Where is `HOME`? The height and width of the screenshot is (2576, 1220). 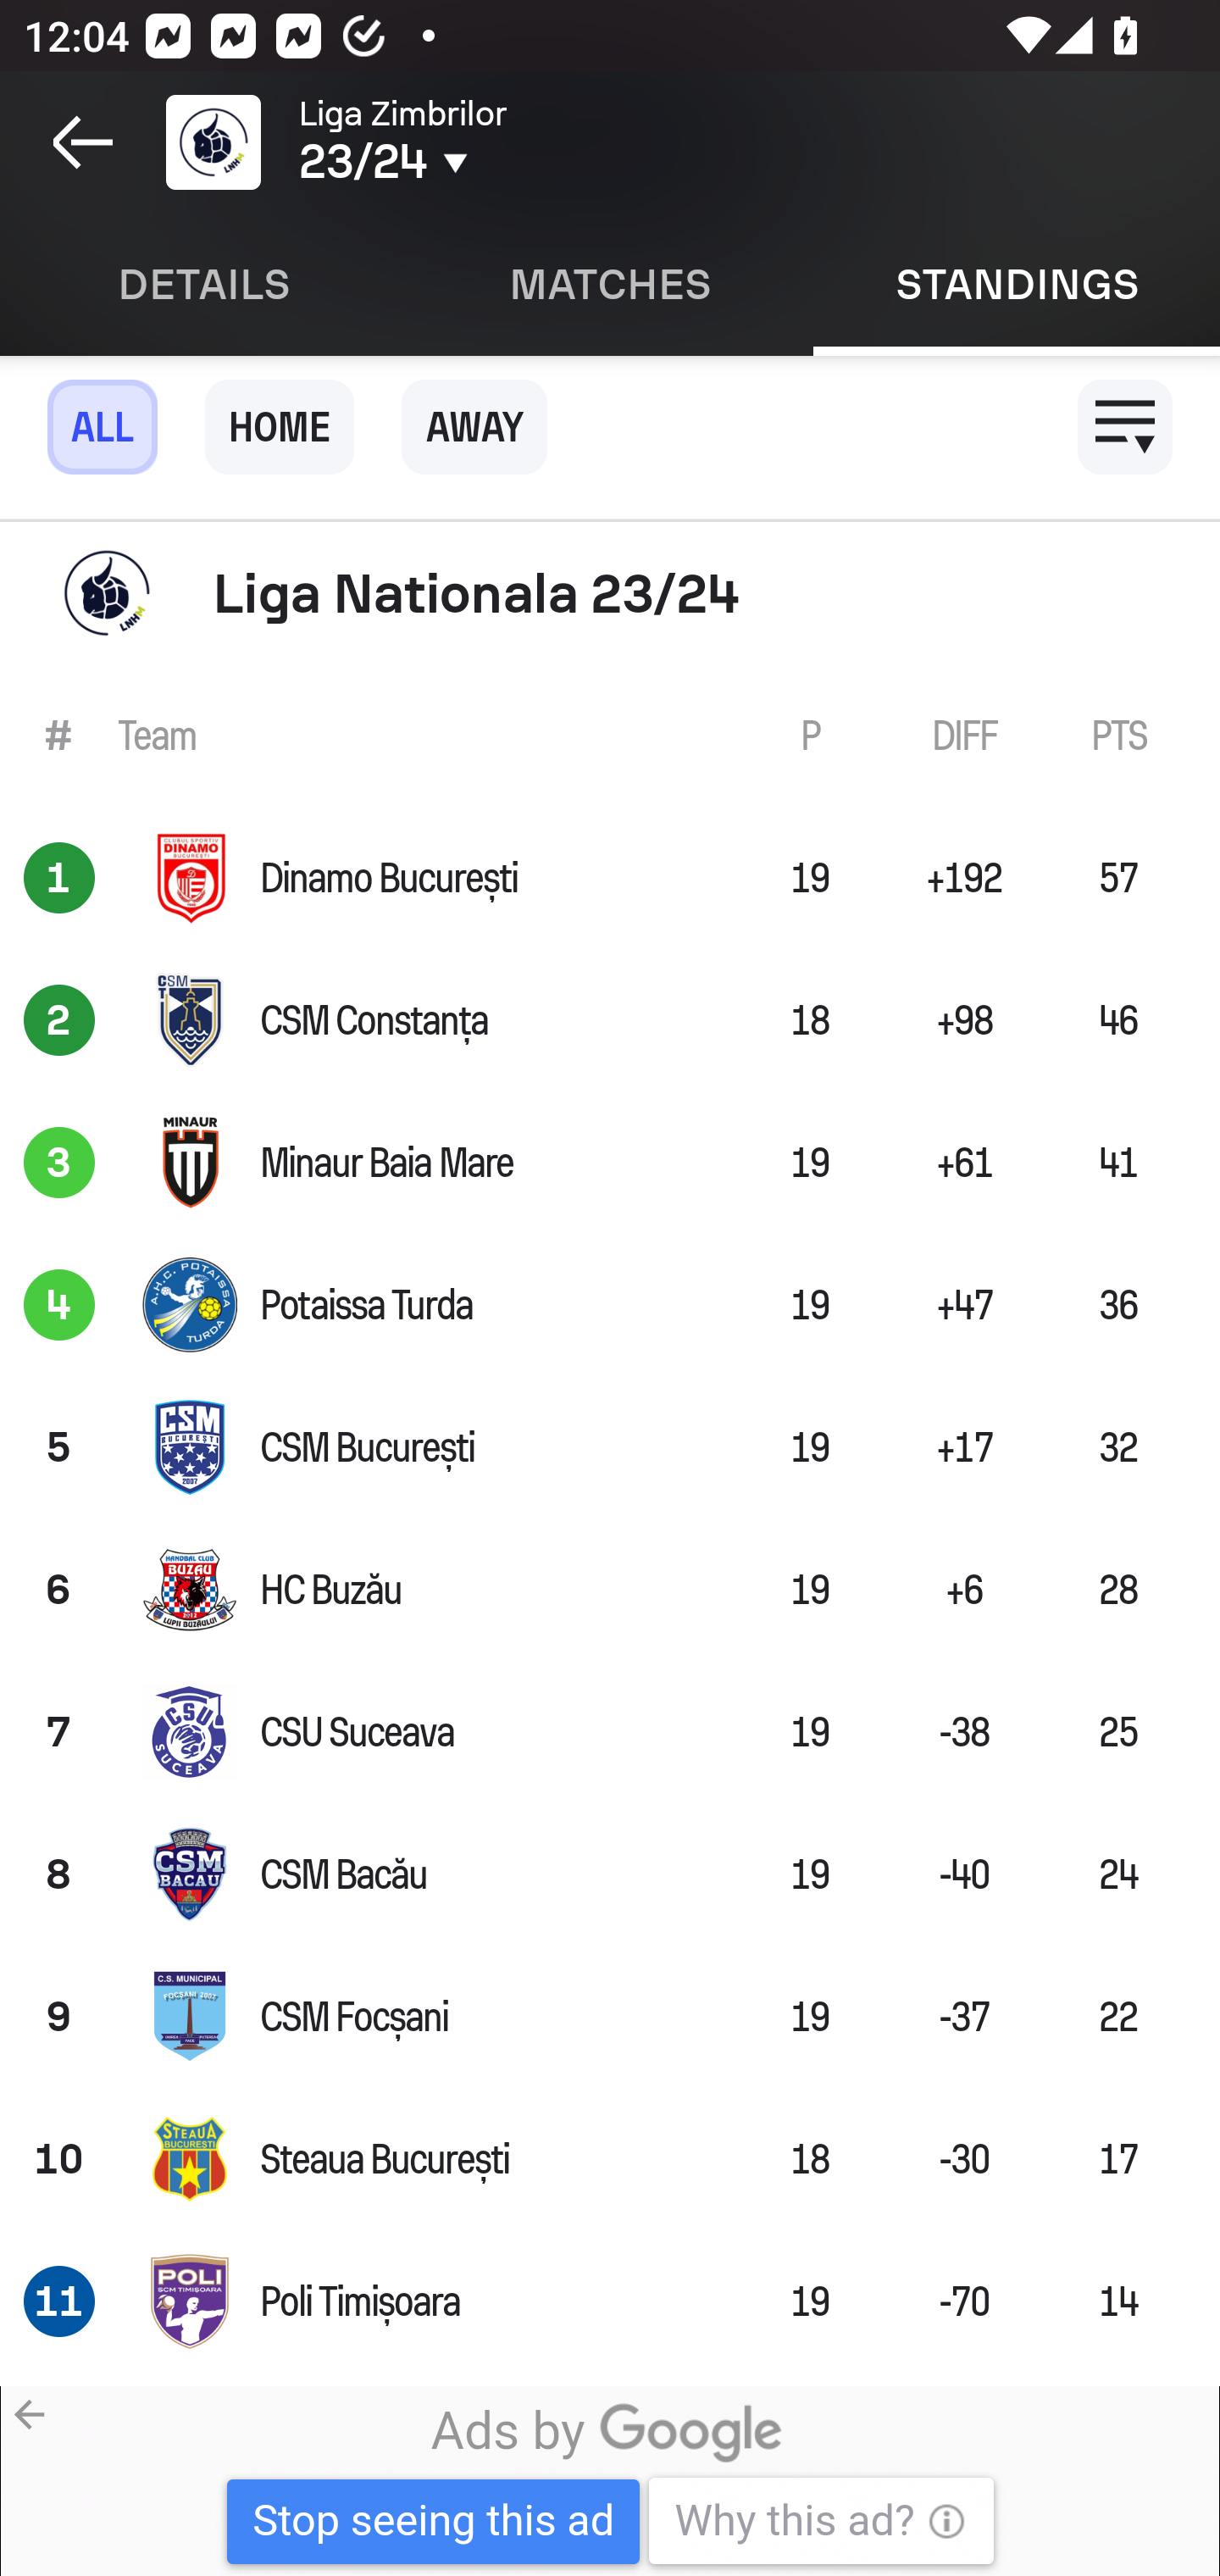 HOME is located at coordinates (280, 425).